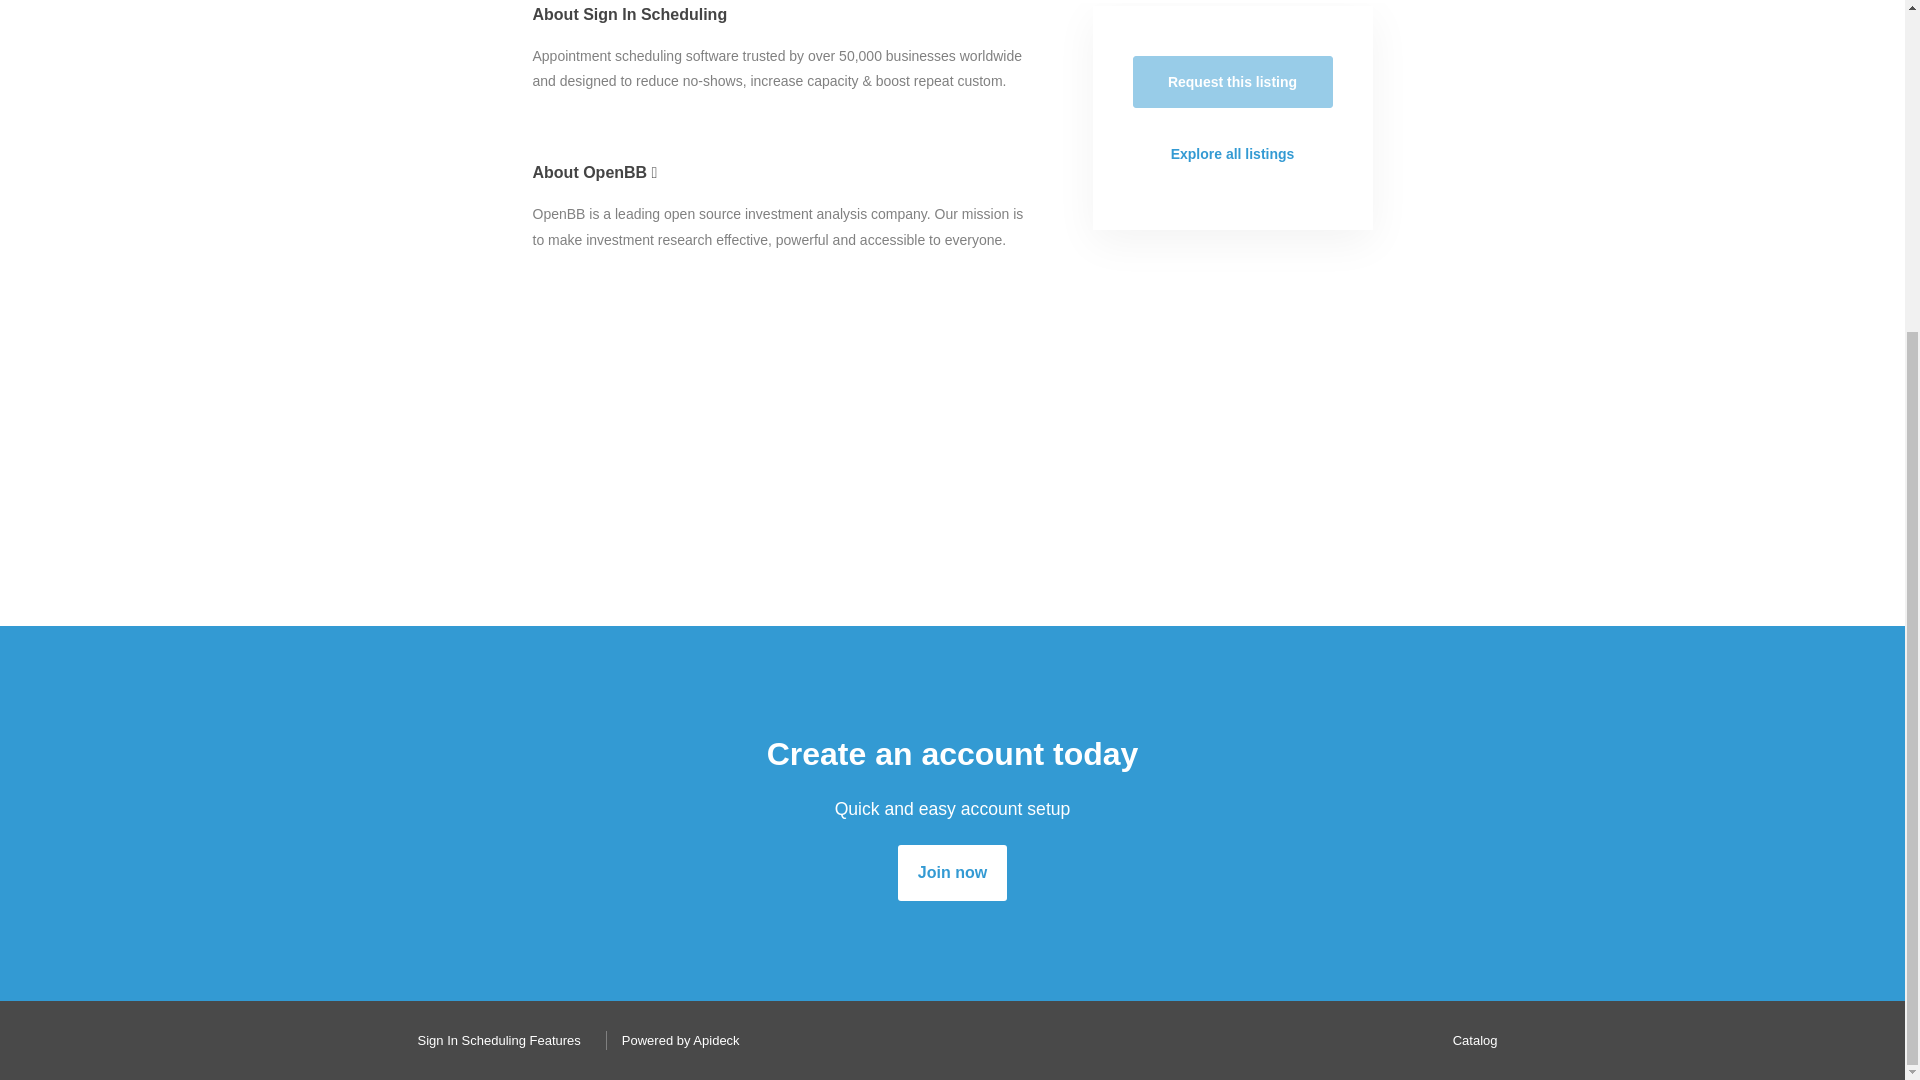  What do you see at coordinates (493, 1040) in the screenshot?
I see `Sign In Scheduling Features` at bounding box center [493, 1040].